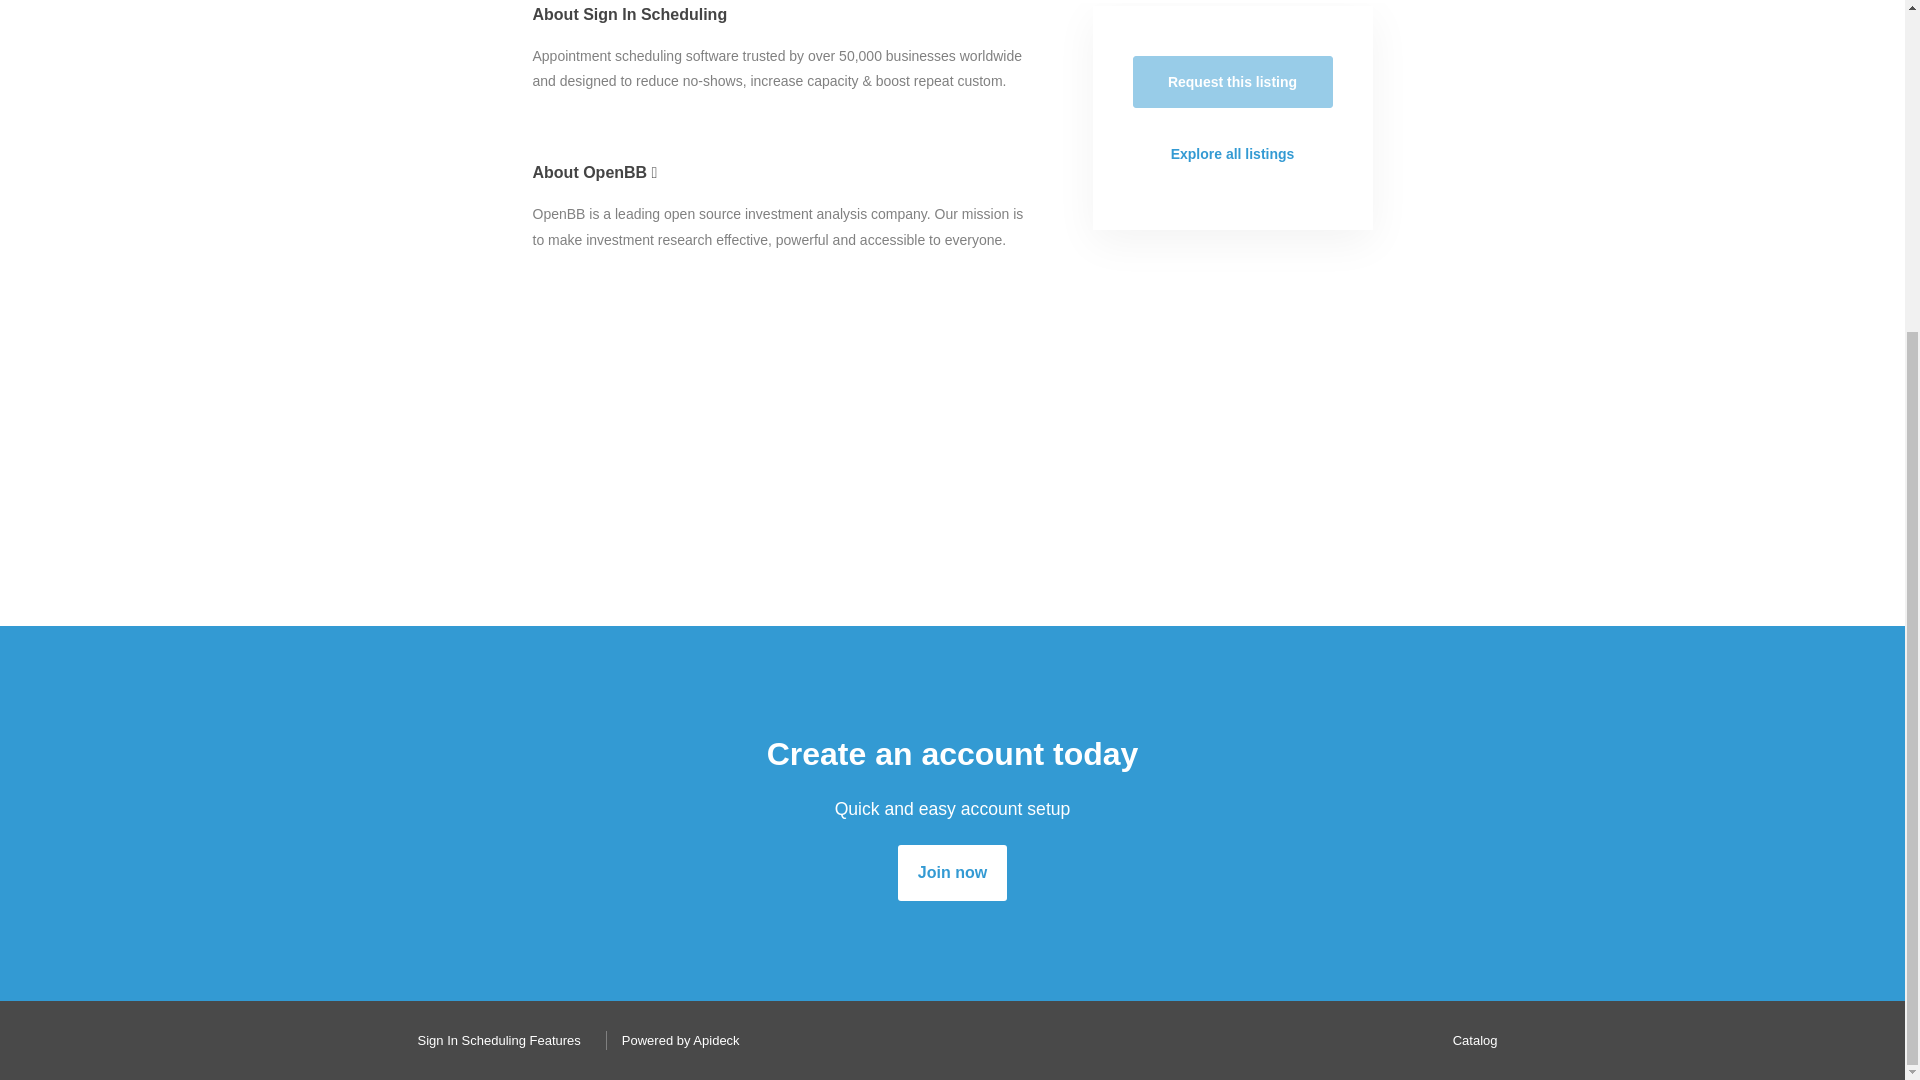  What do you see at coordinates (493, 1040) in the screenshot?
I see `Sign In Scheduling Features` at bounding box center [493, 1040].